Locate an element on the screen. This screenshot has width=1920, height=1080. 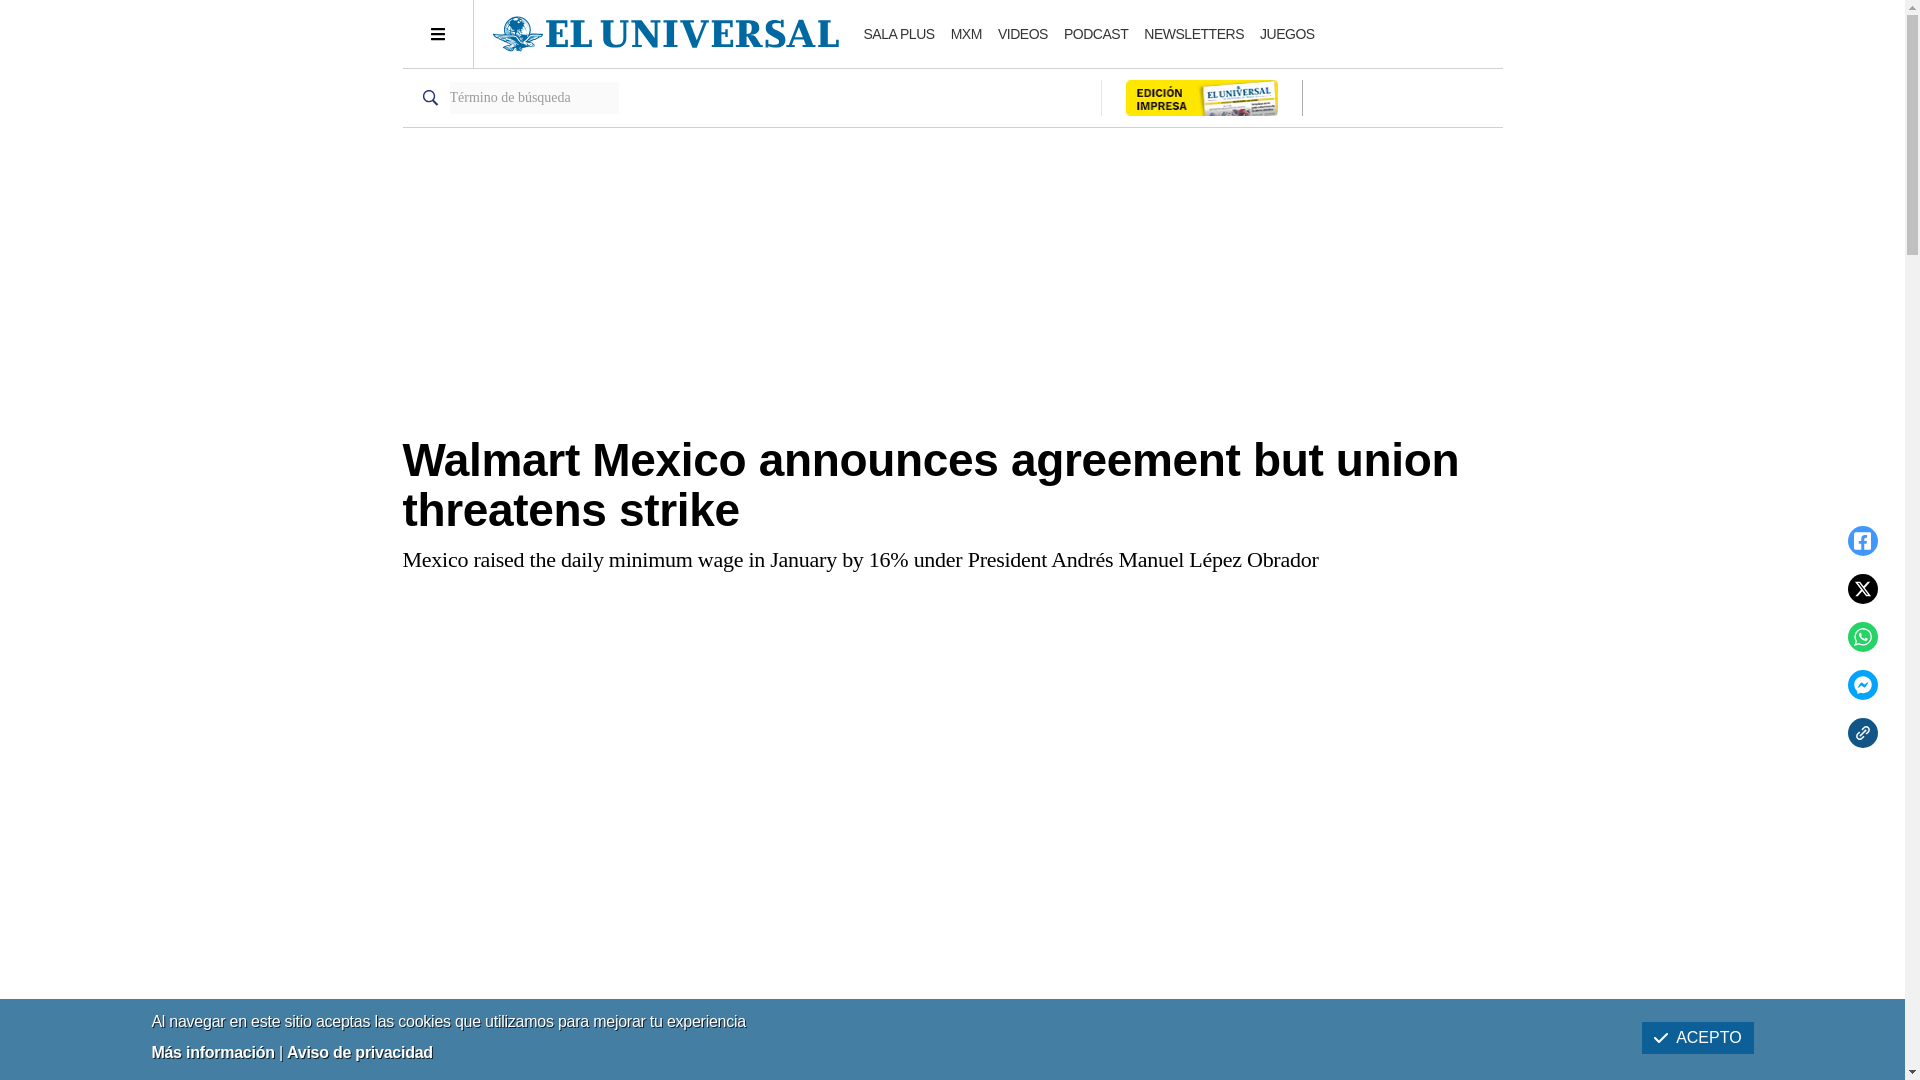
Escriba lo que quiere buscar. is located at coordinates (534, 98).